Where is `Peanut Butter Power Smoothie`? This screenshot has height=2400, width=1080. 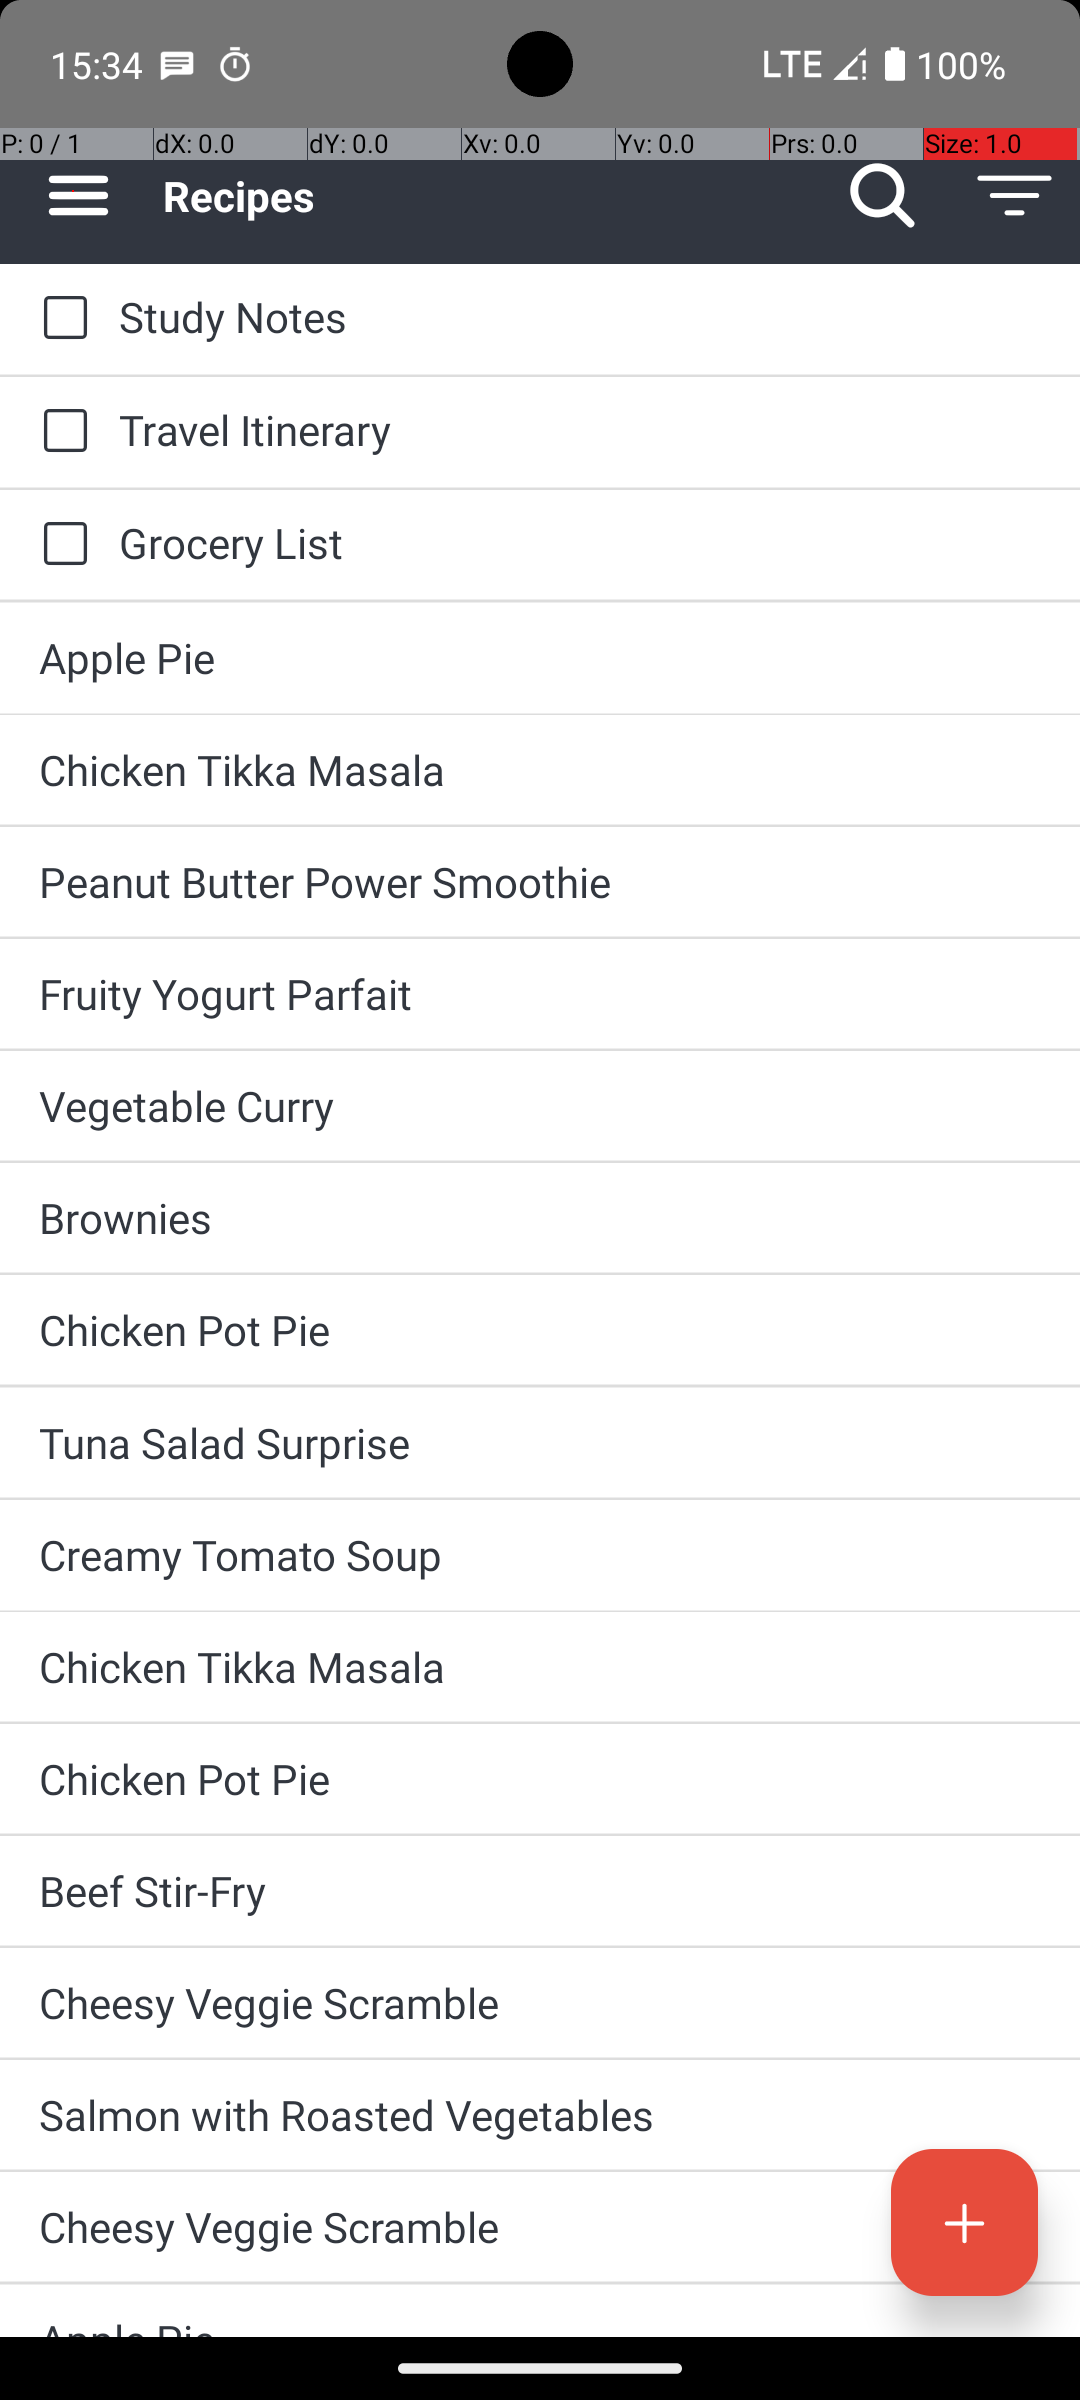 Peanut Butter Power Smoothie is located at coordinates (540, 882).